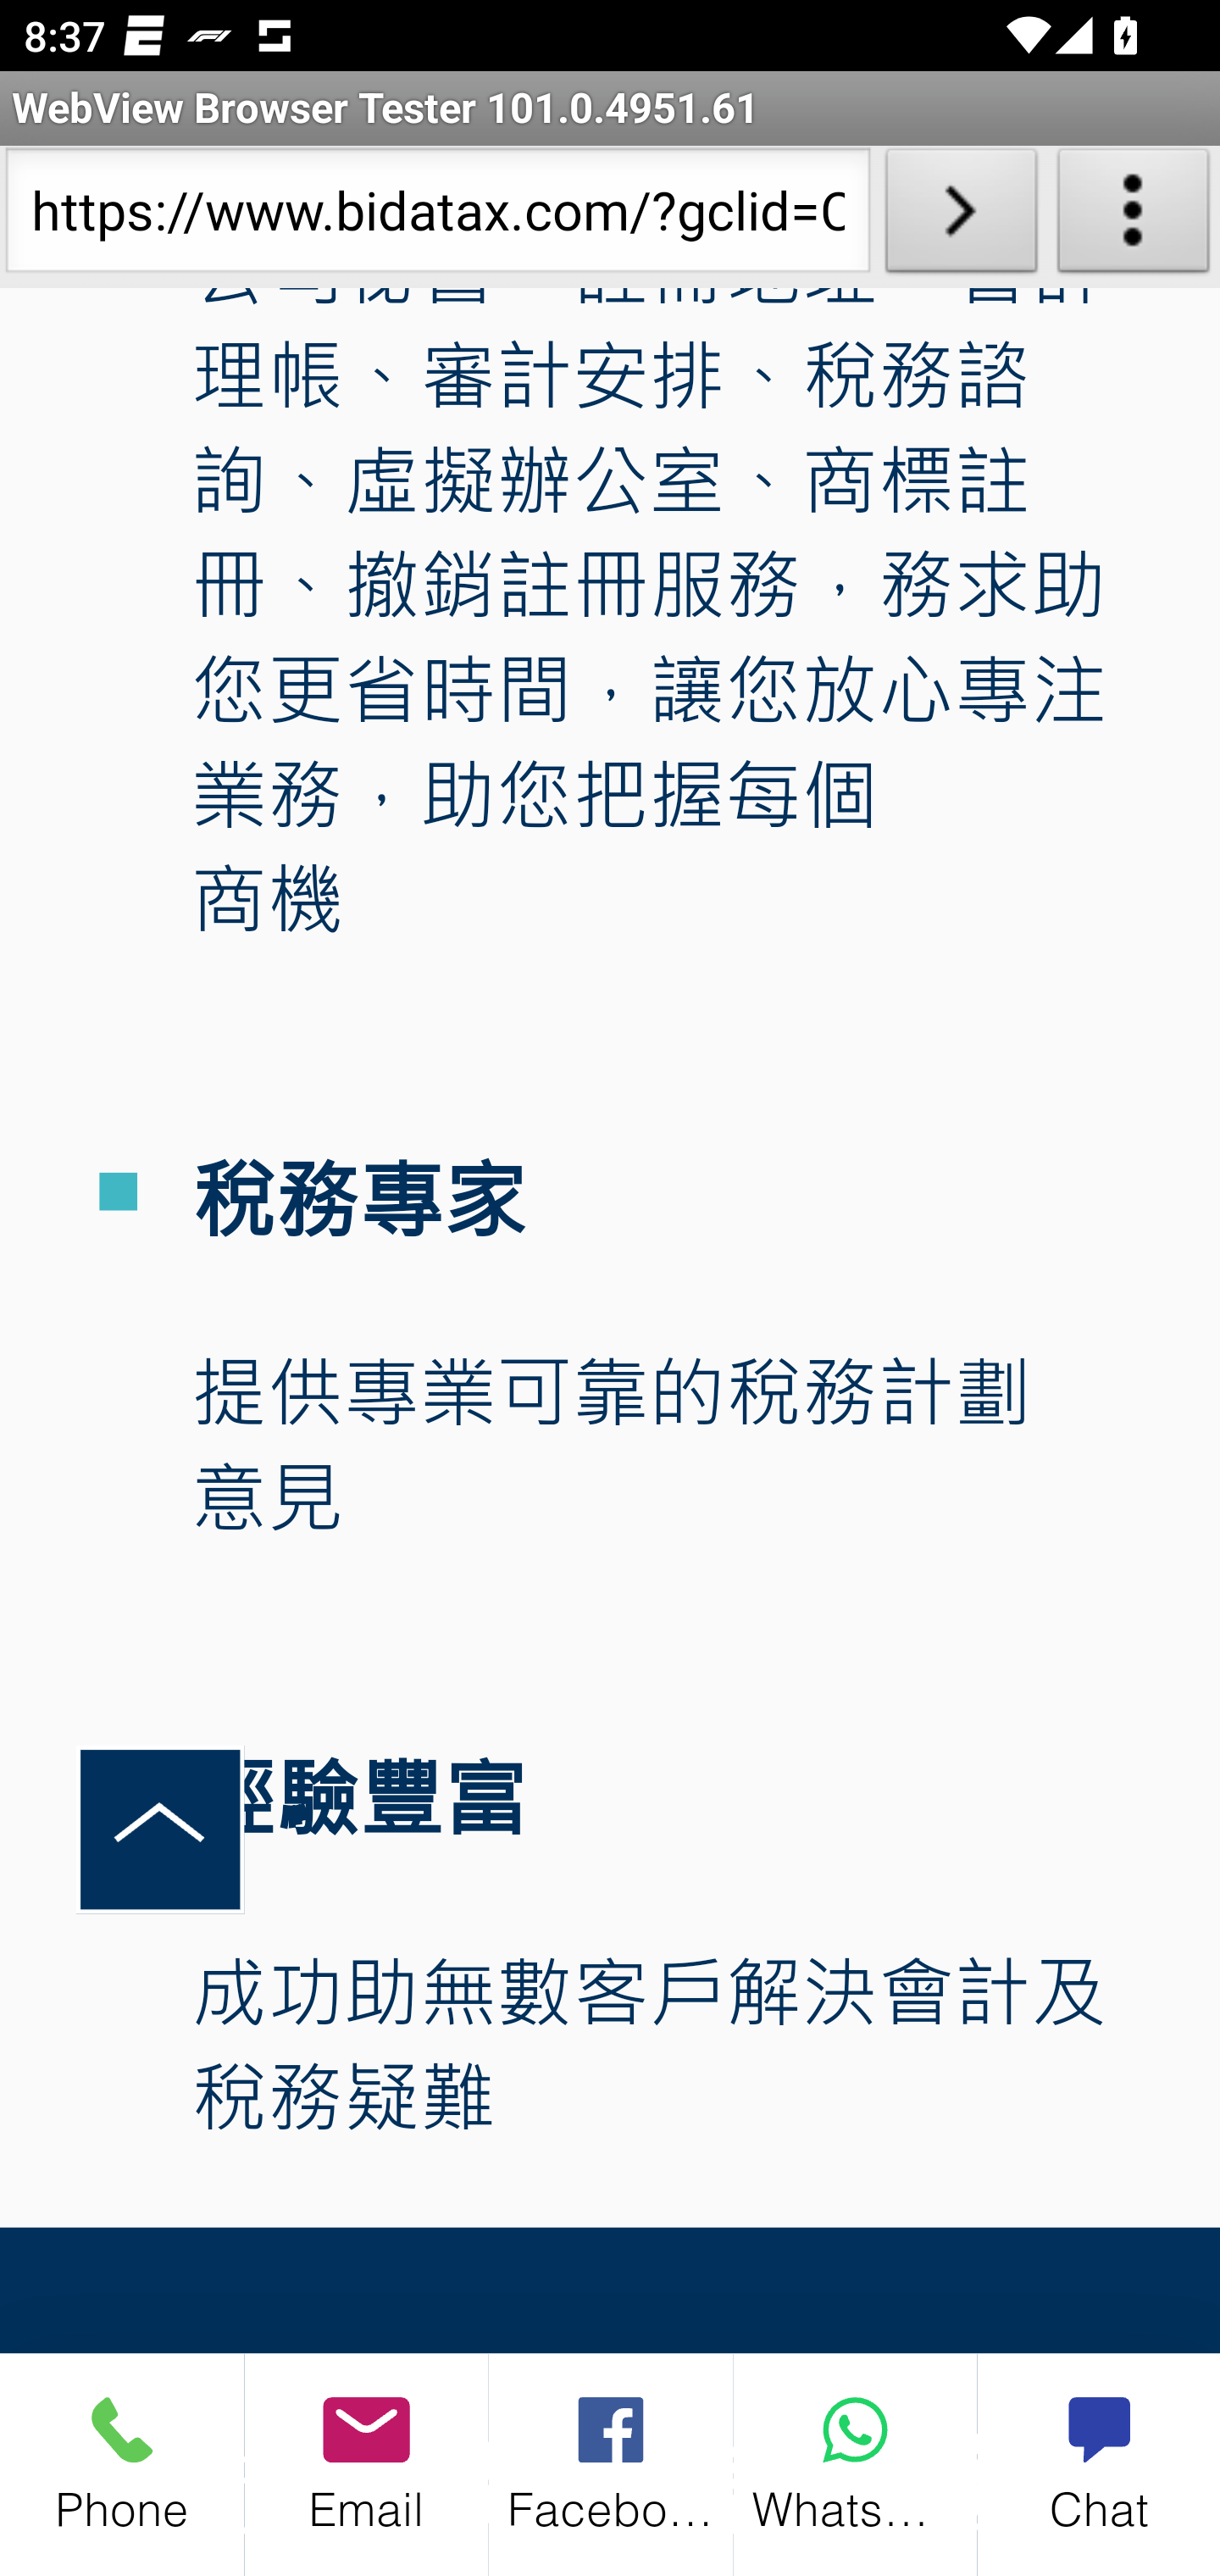 The width and height of the screenshot is (1220, 2576). What do you see at coordinates (1098, 2462) in the screenshot?
I see `Chat` at bounding box center [1098, 2462].